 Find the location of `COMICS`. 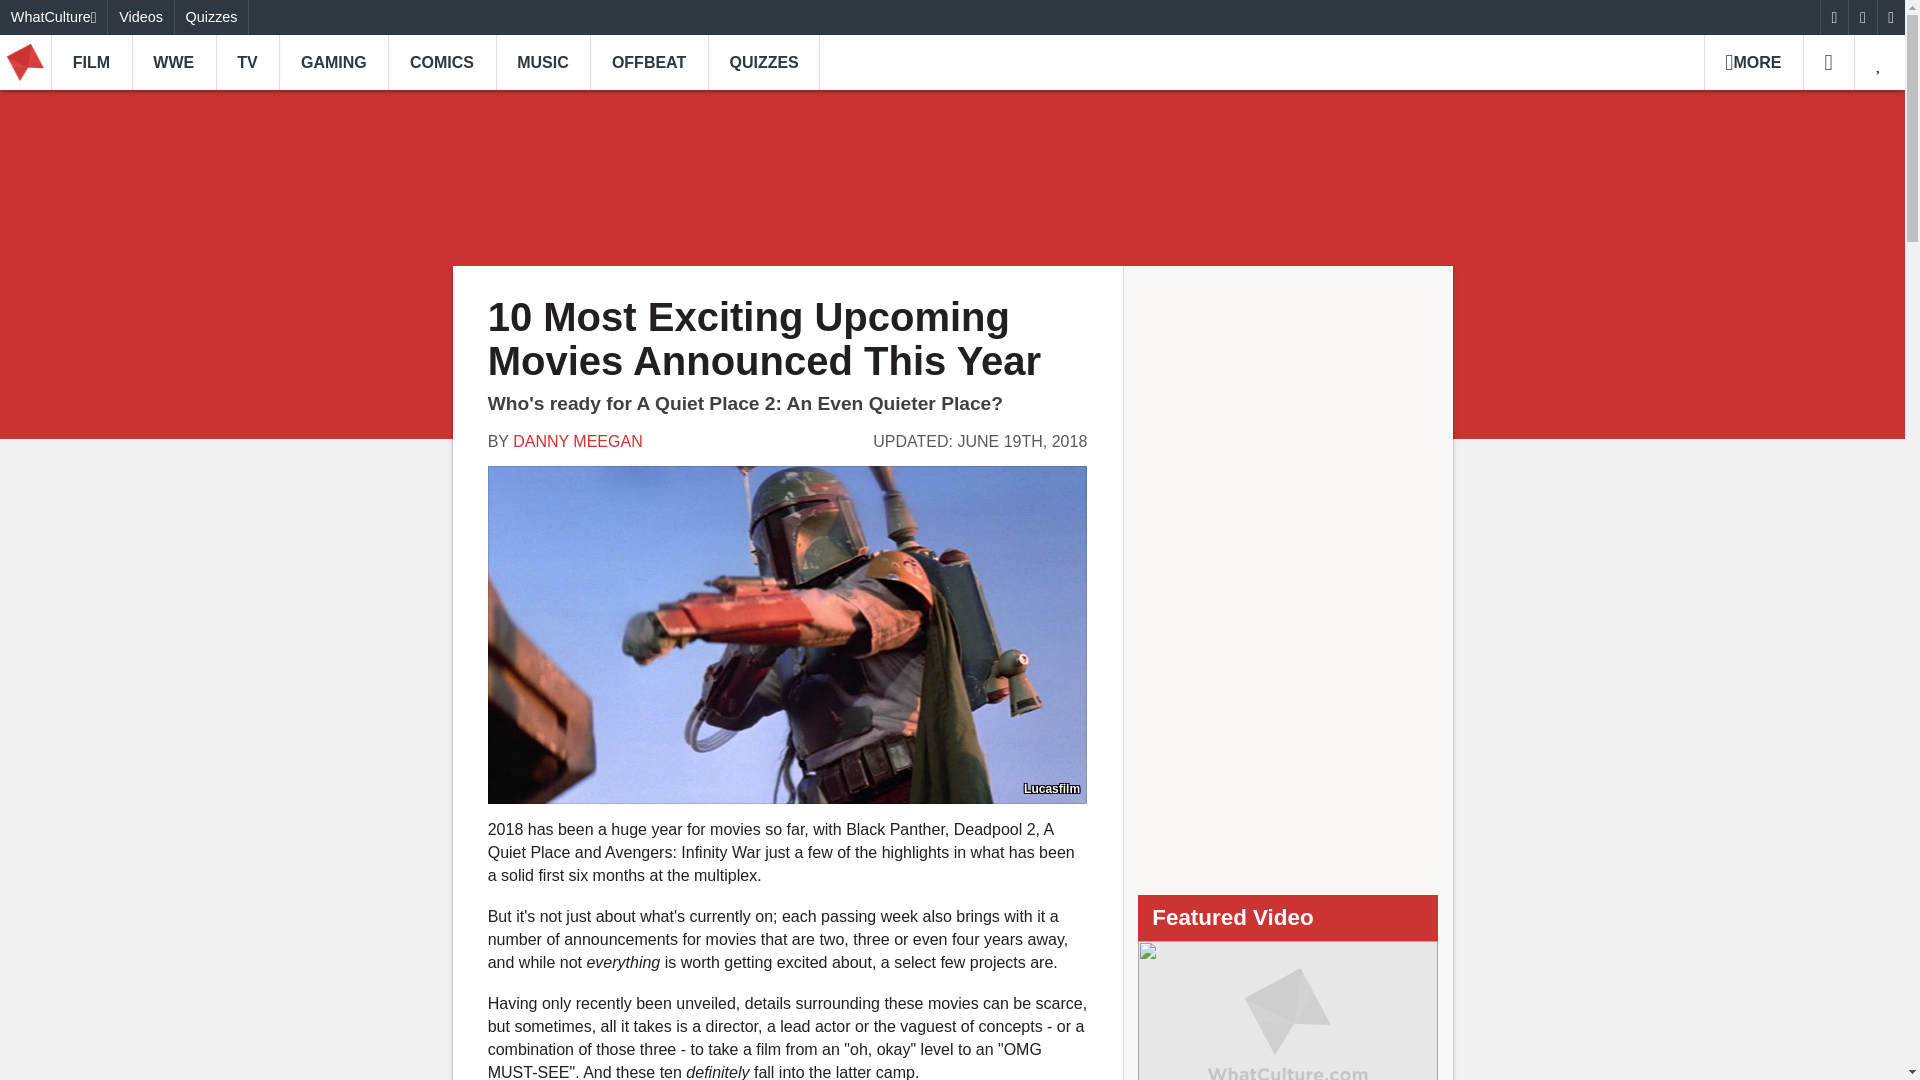

COMICS is located at coordinates (441, 62).